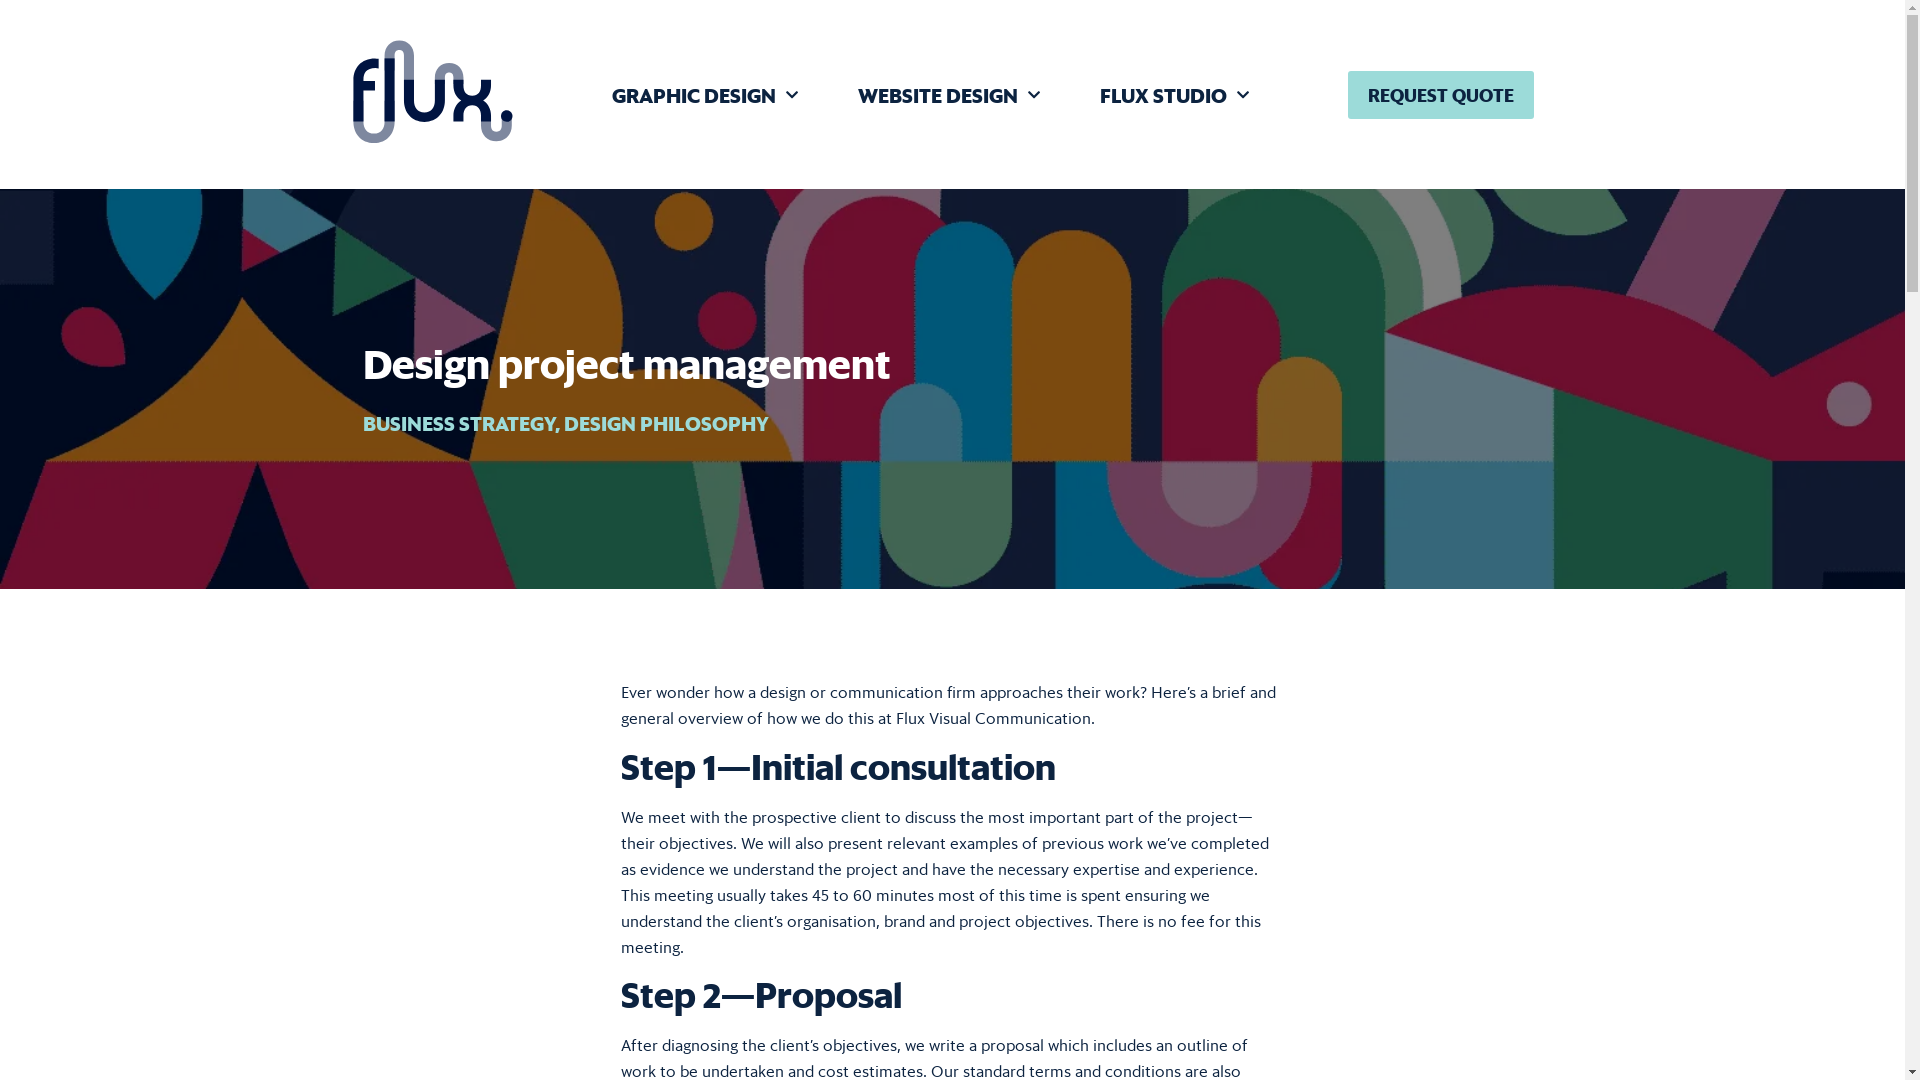  I want to click on GRAPHIC DESIGN, so click(705, 95).